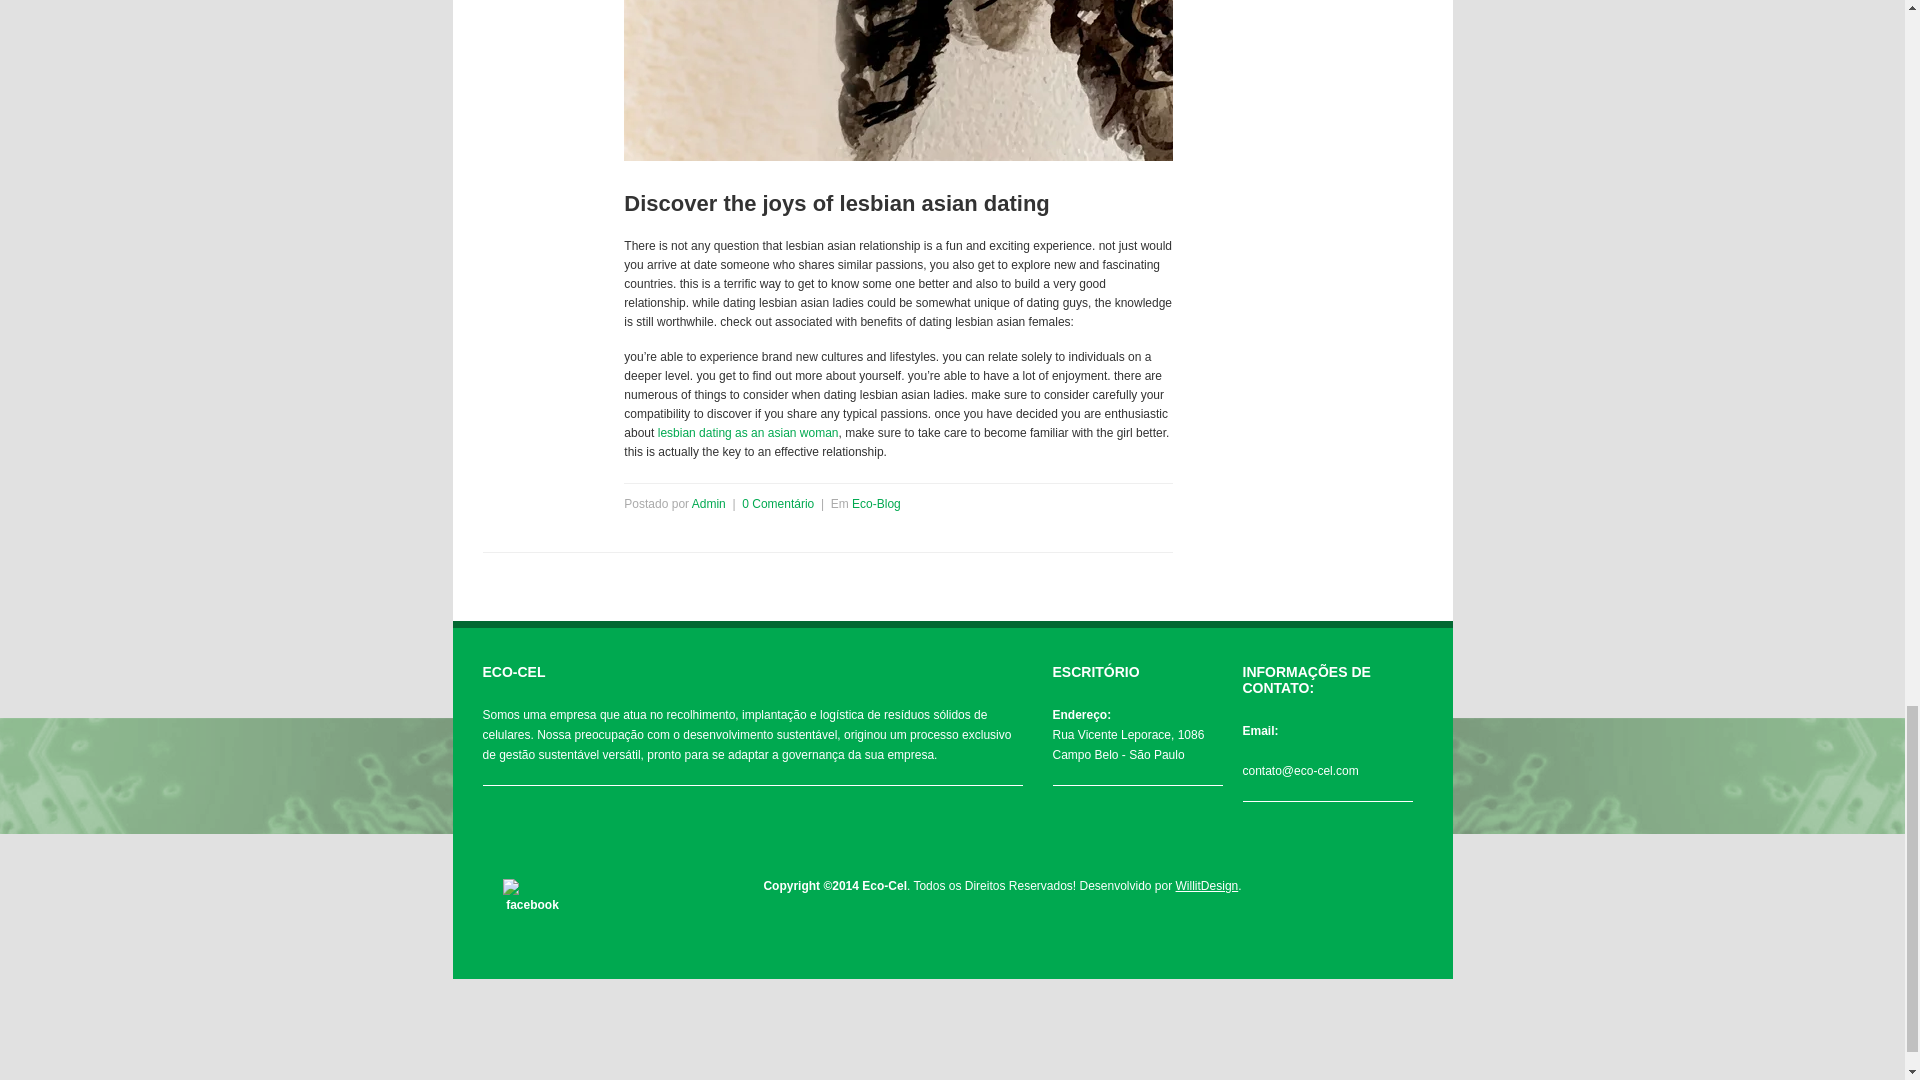 The image size is (1920, 1080). Describe the element at coordinates (1206, 886) in the screenshot. I see `WillitDesign` at that location.